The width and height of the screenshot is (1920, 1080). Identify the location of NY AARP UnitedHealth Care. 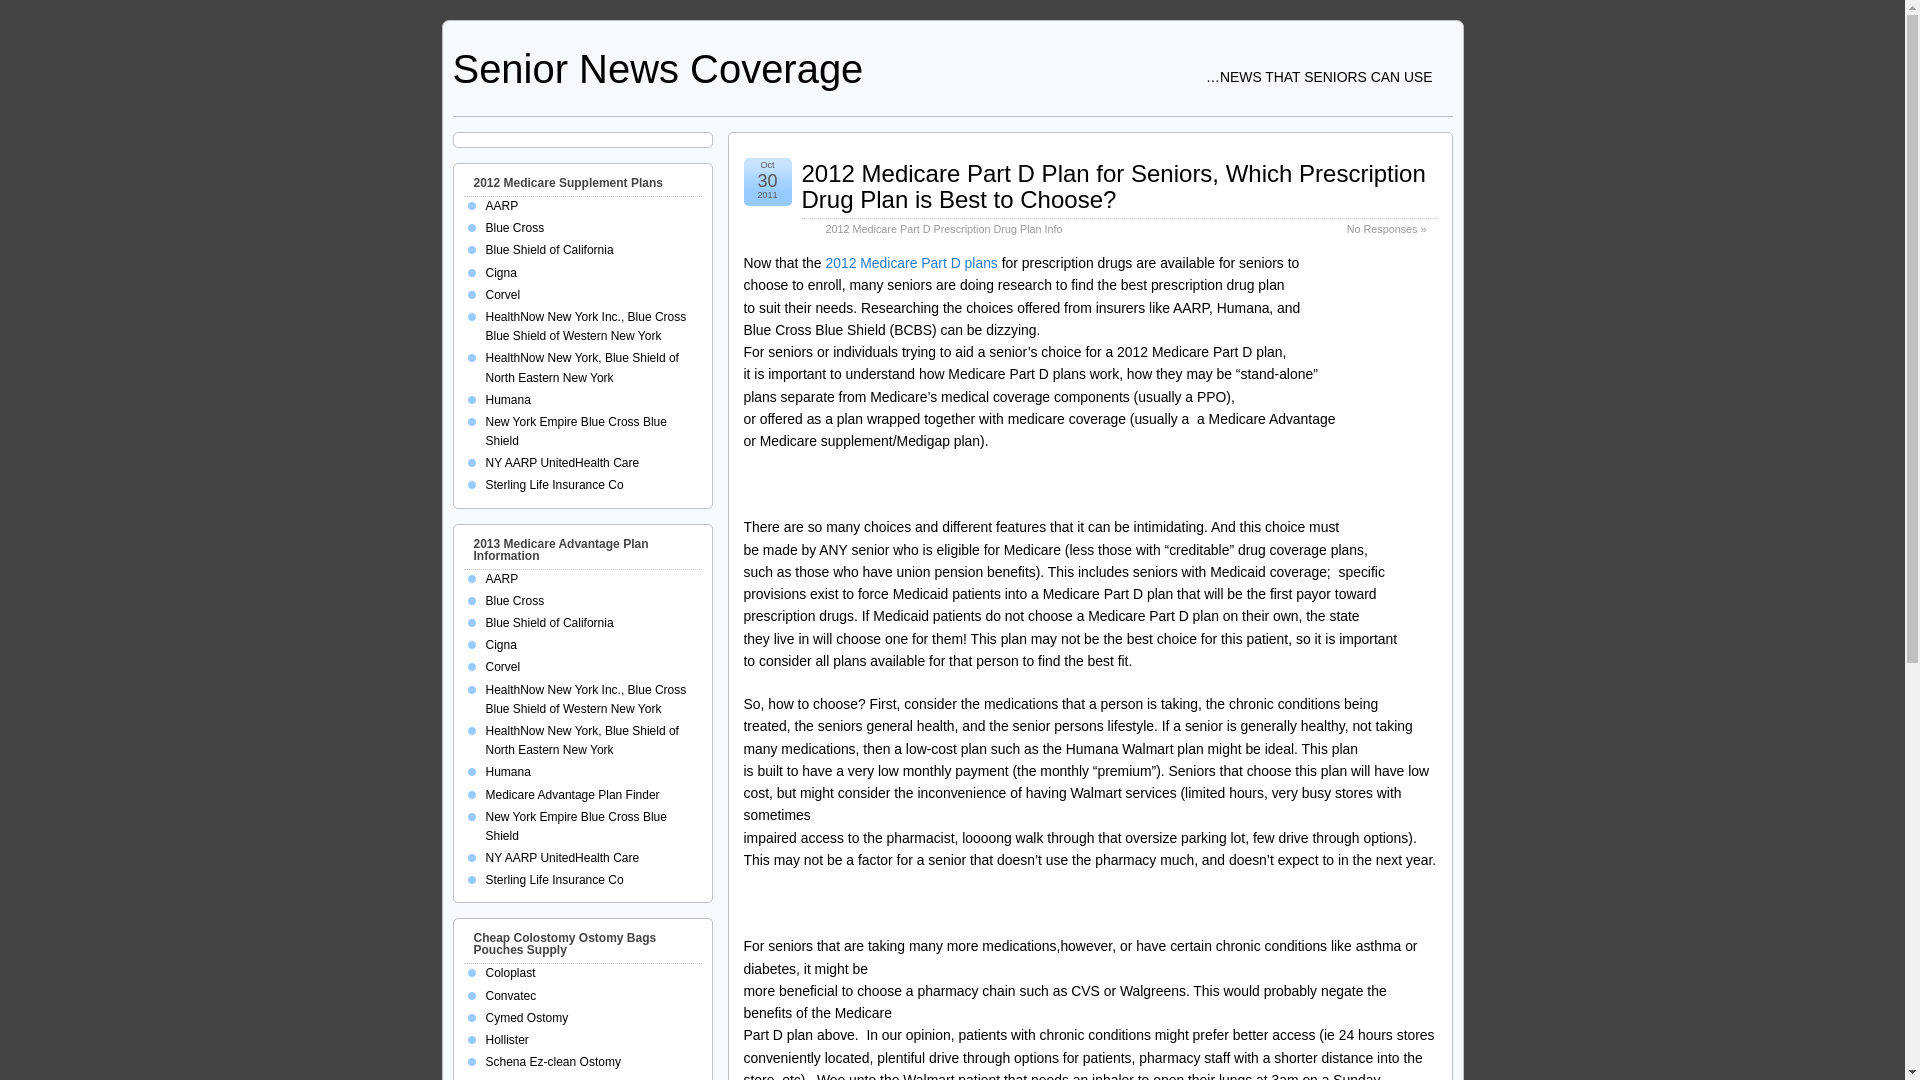
(562, 858).